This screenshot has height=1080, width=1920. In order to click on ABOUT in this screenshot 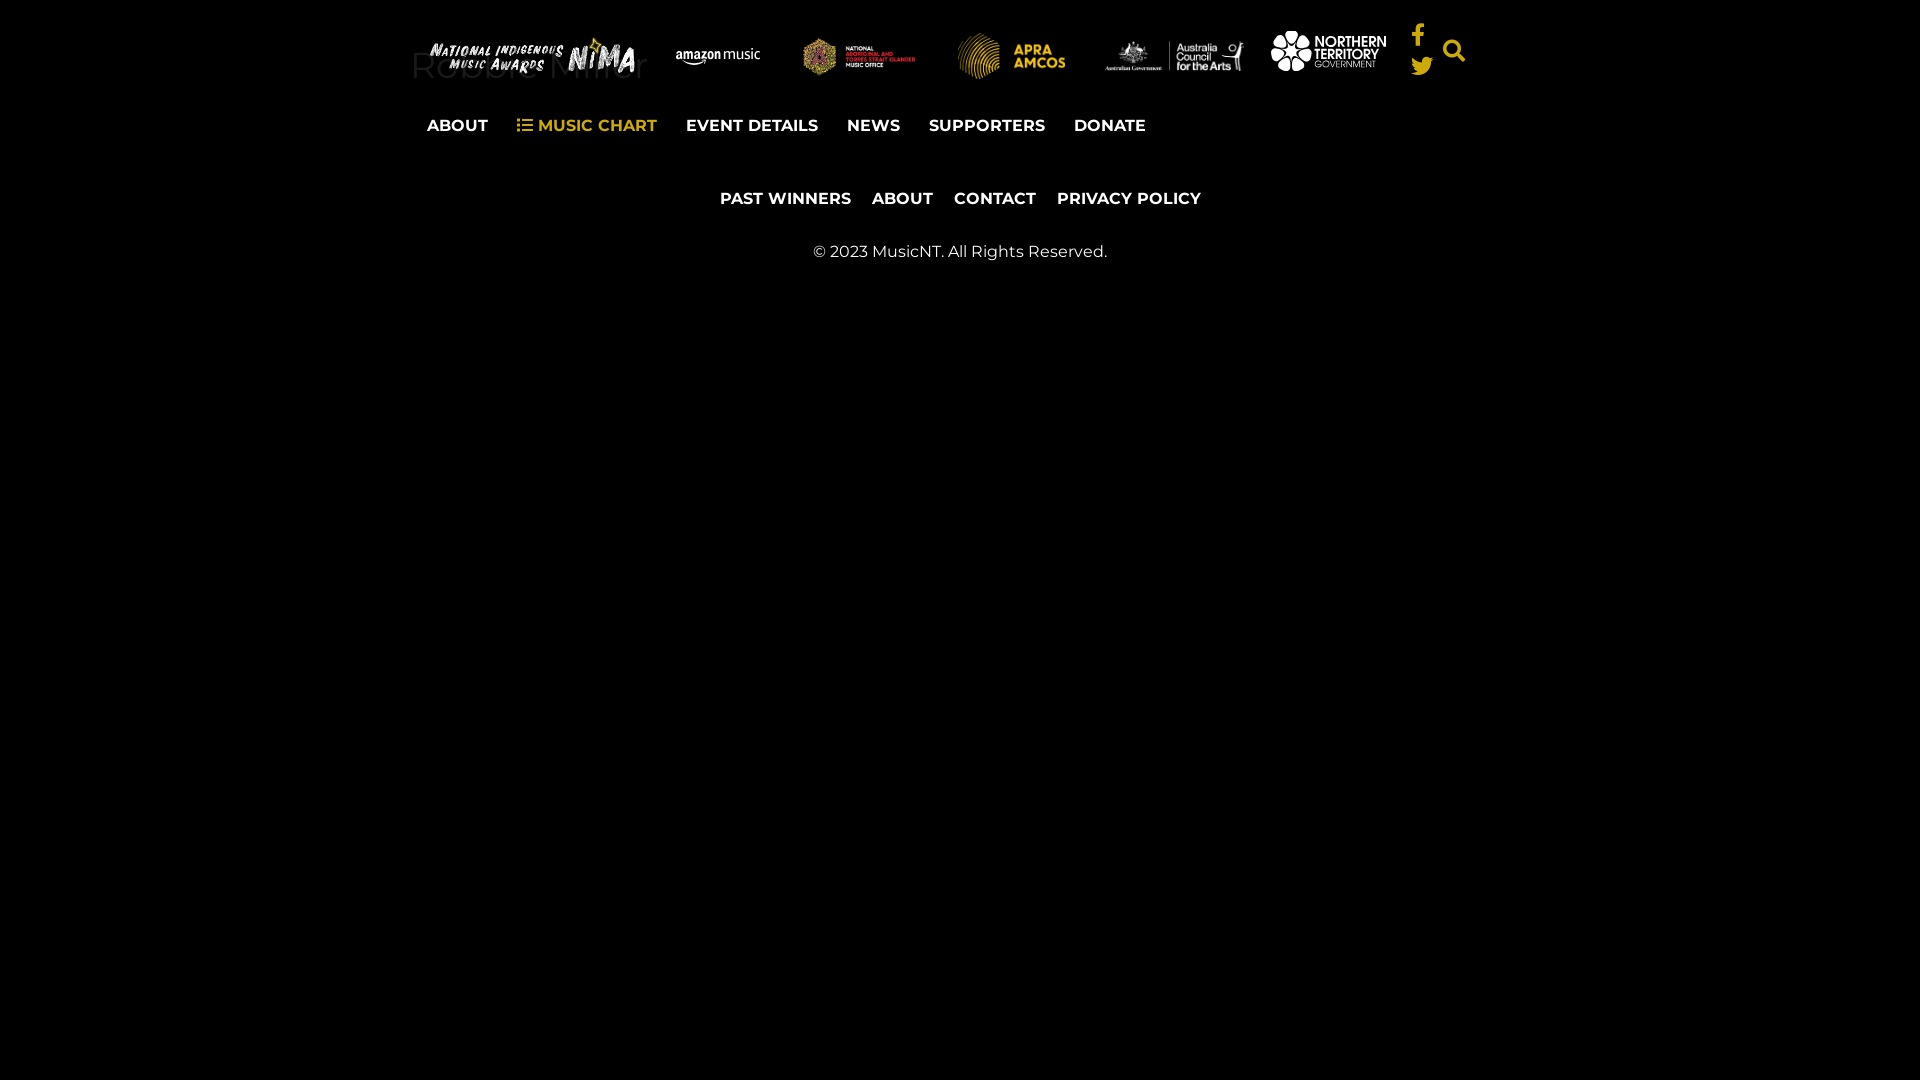, I will do `click(458, 126)`.